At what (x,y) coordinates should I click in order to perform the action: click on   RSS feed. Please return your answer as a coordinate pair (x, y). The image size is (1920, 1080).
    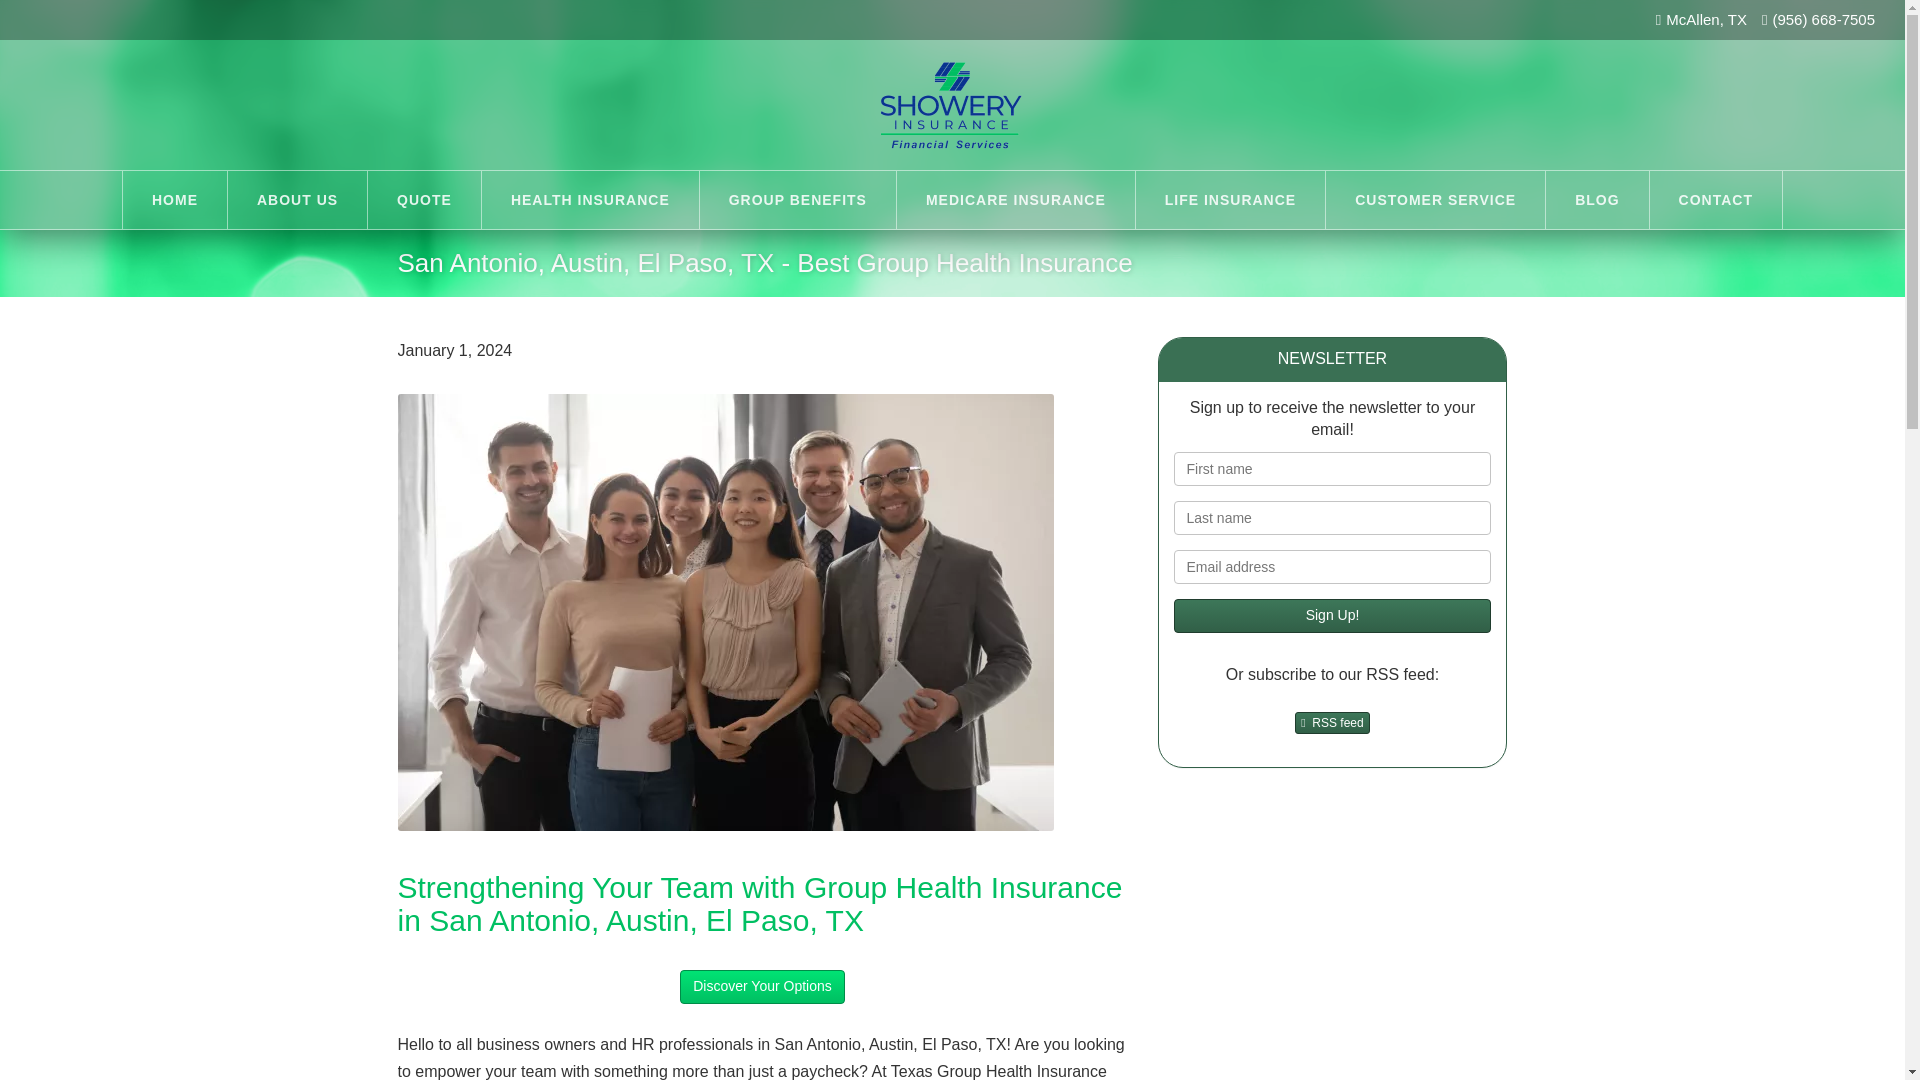
    Looking at the image, I should click on (1331, 722).